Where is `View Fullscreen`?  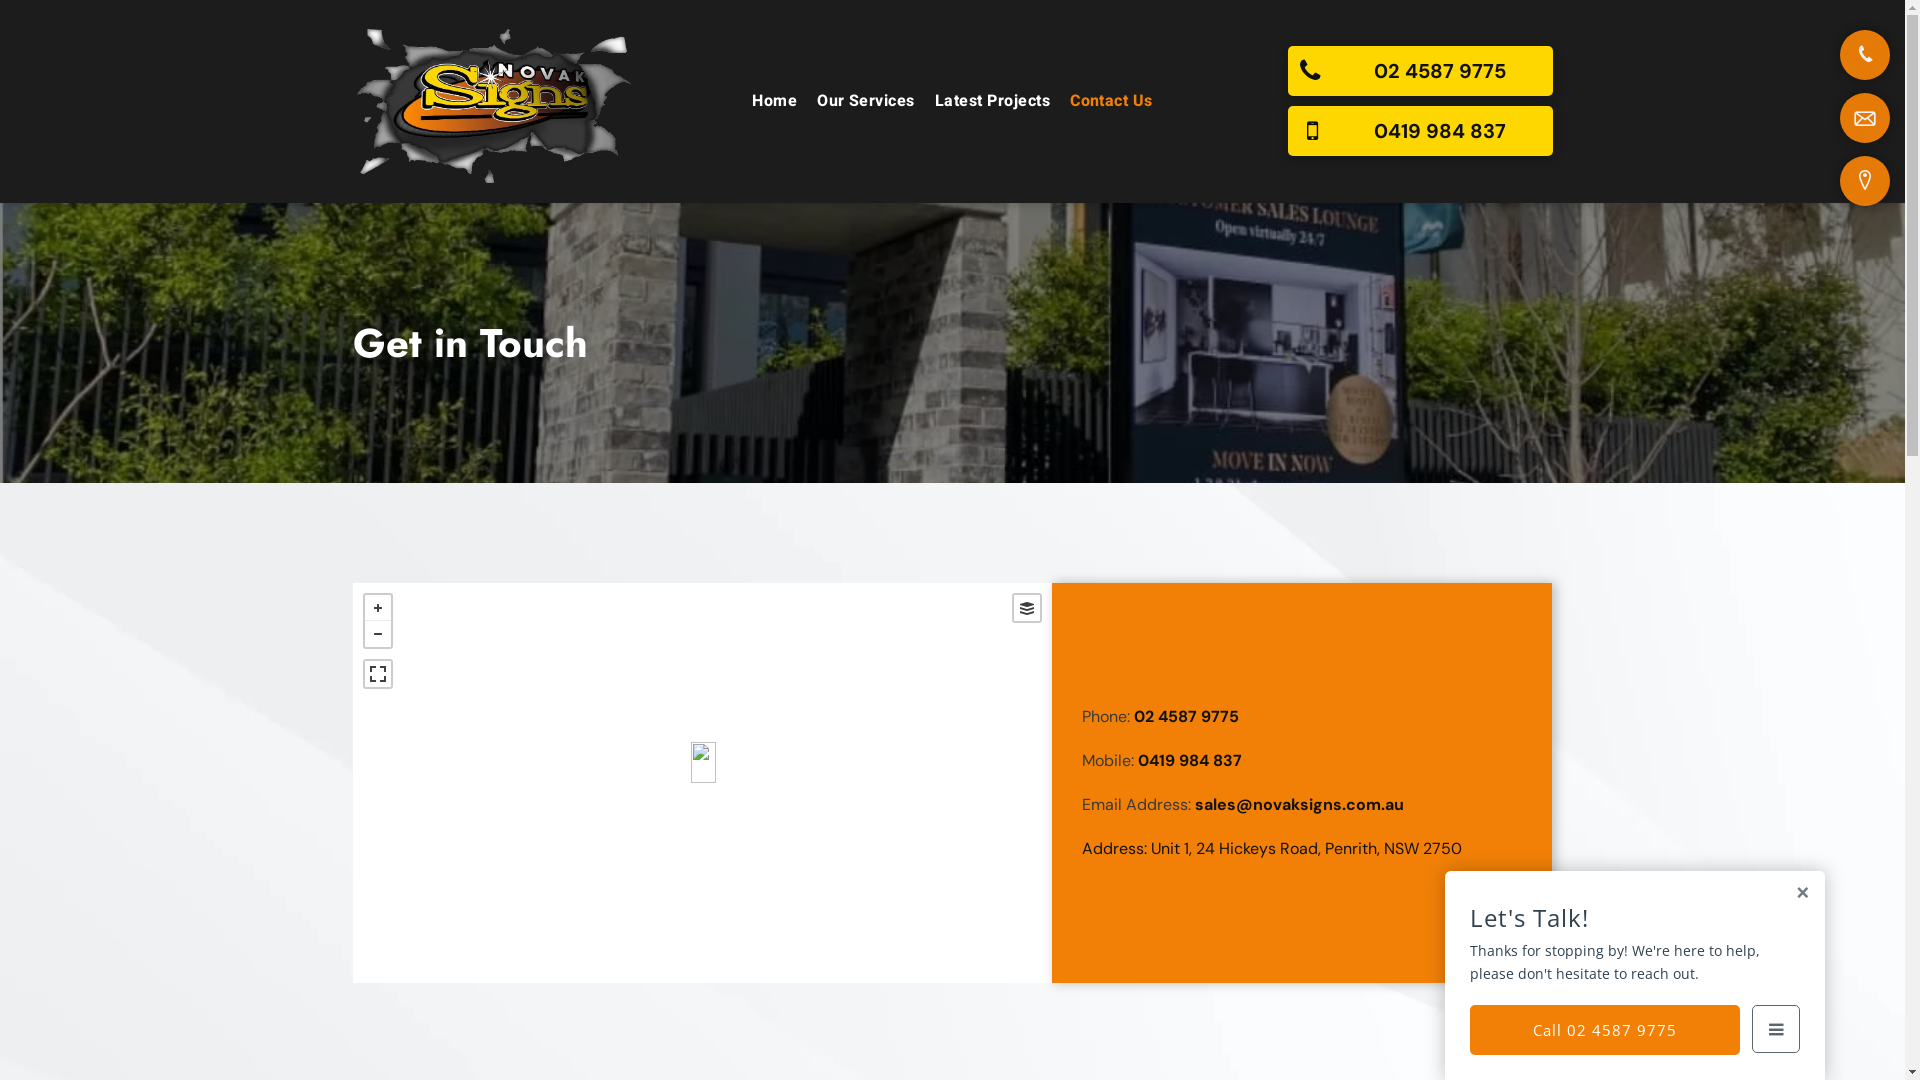
View Fullscreen is located at coordinates (377, 674).